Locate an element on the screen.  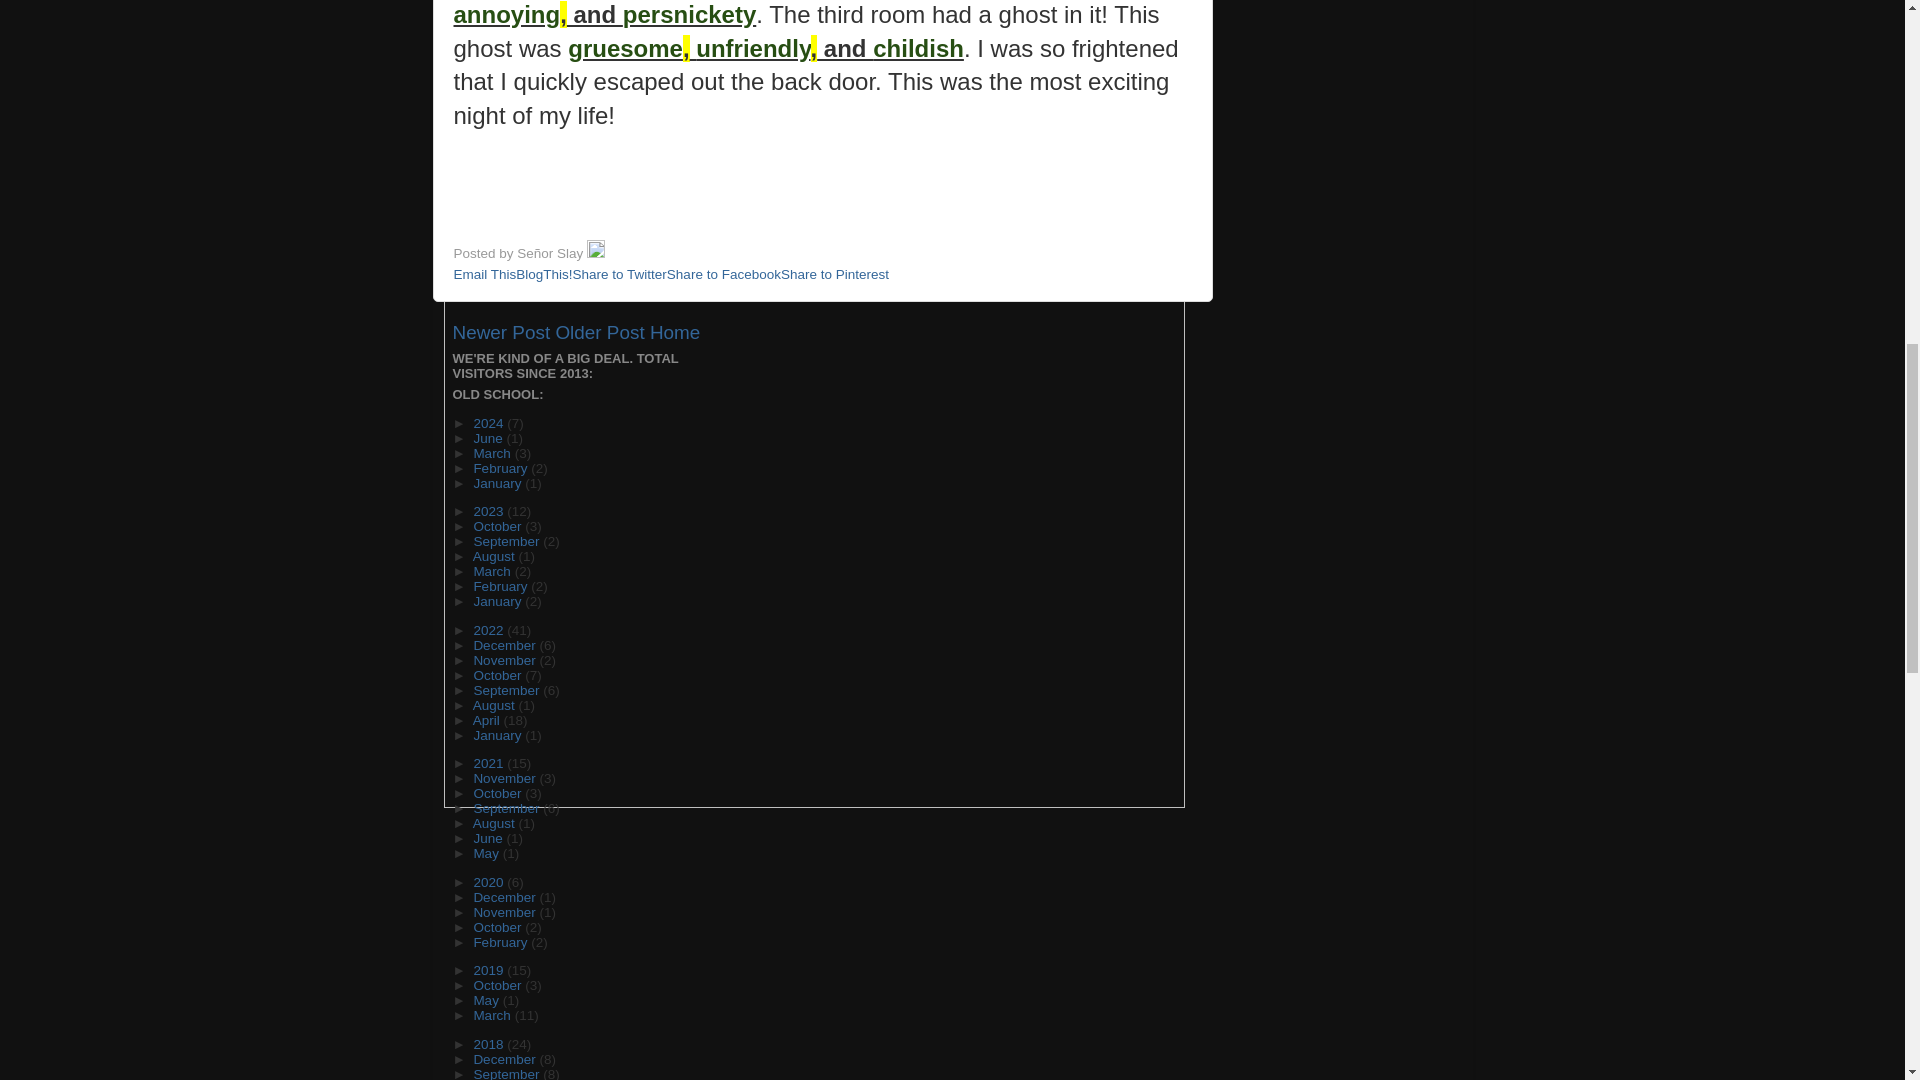
Share to Facebook is located at coordinates (724, 274).